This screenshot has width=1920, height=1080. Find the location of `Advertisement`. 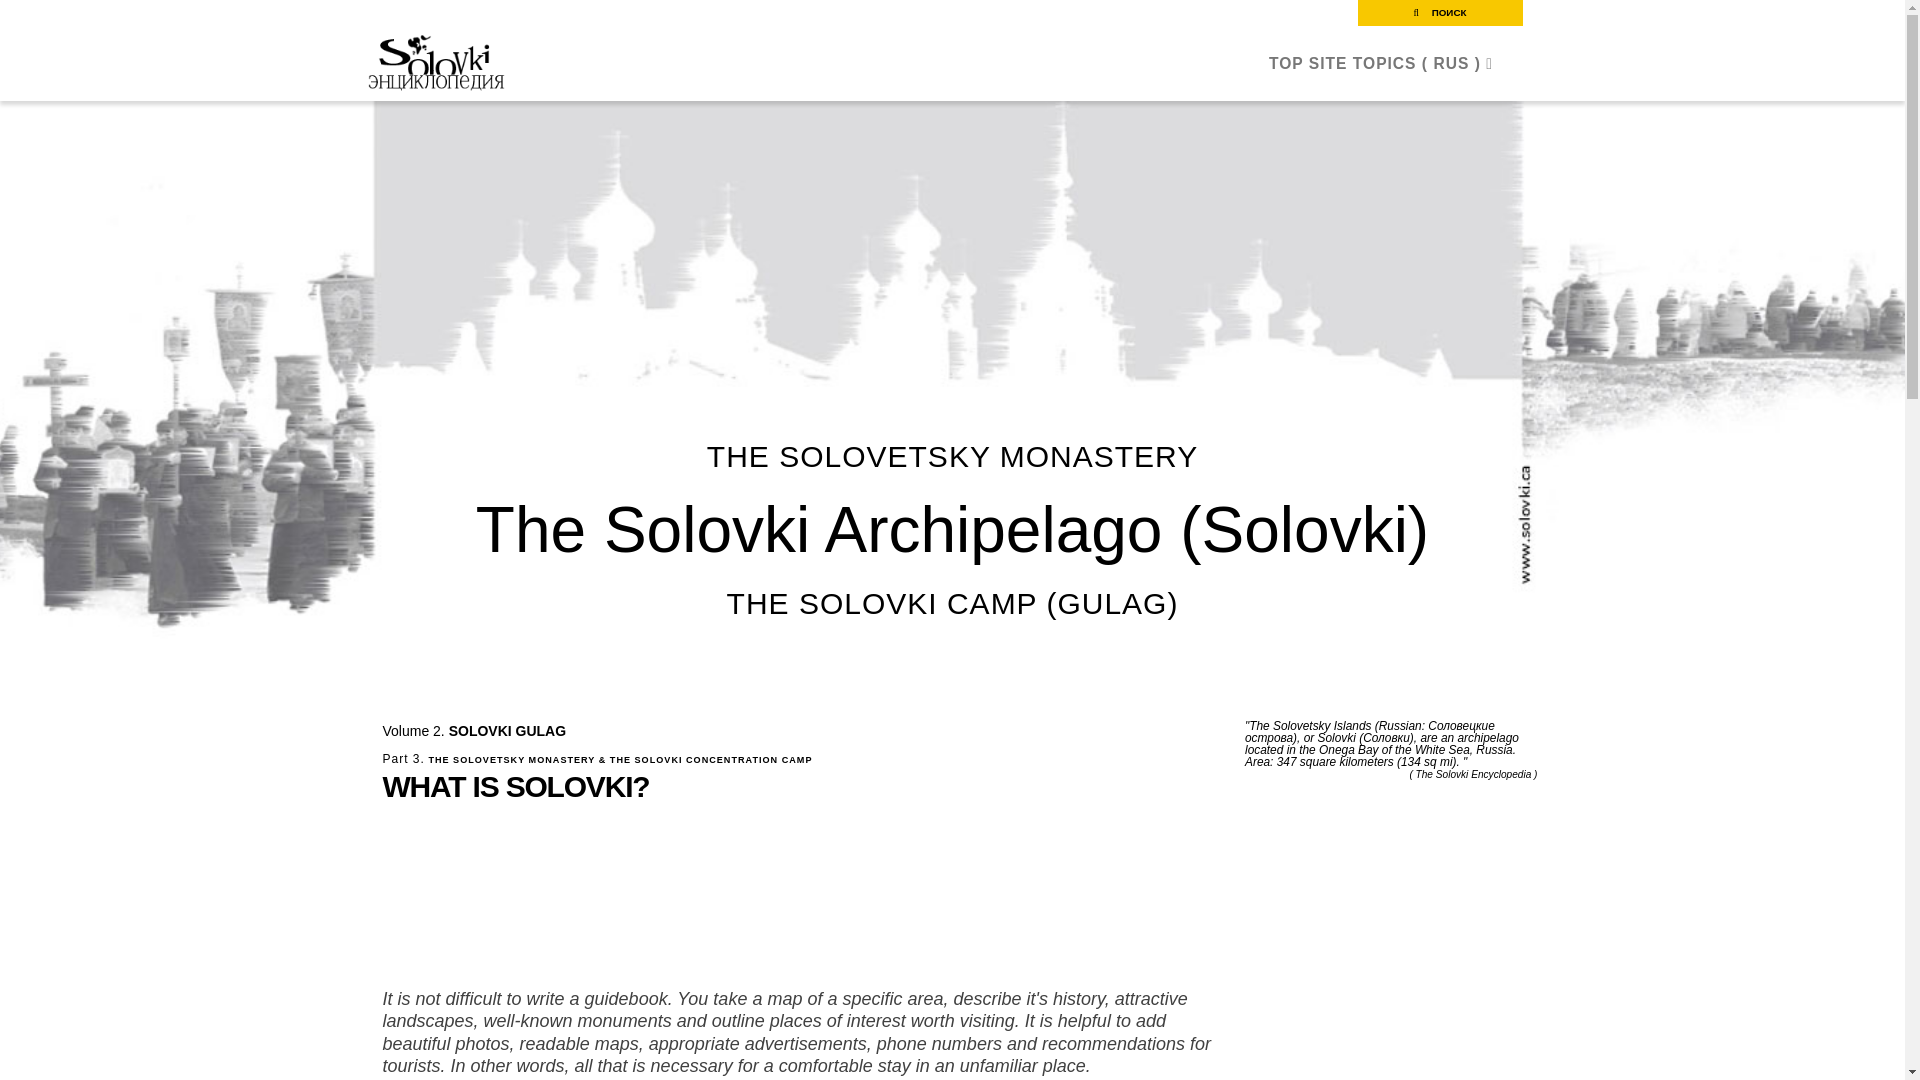

Advertisement is located at coordinates (602, 956).